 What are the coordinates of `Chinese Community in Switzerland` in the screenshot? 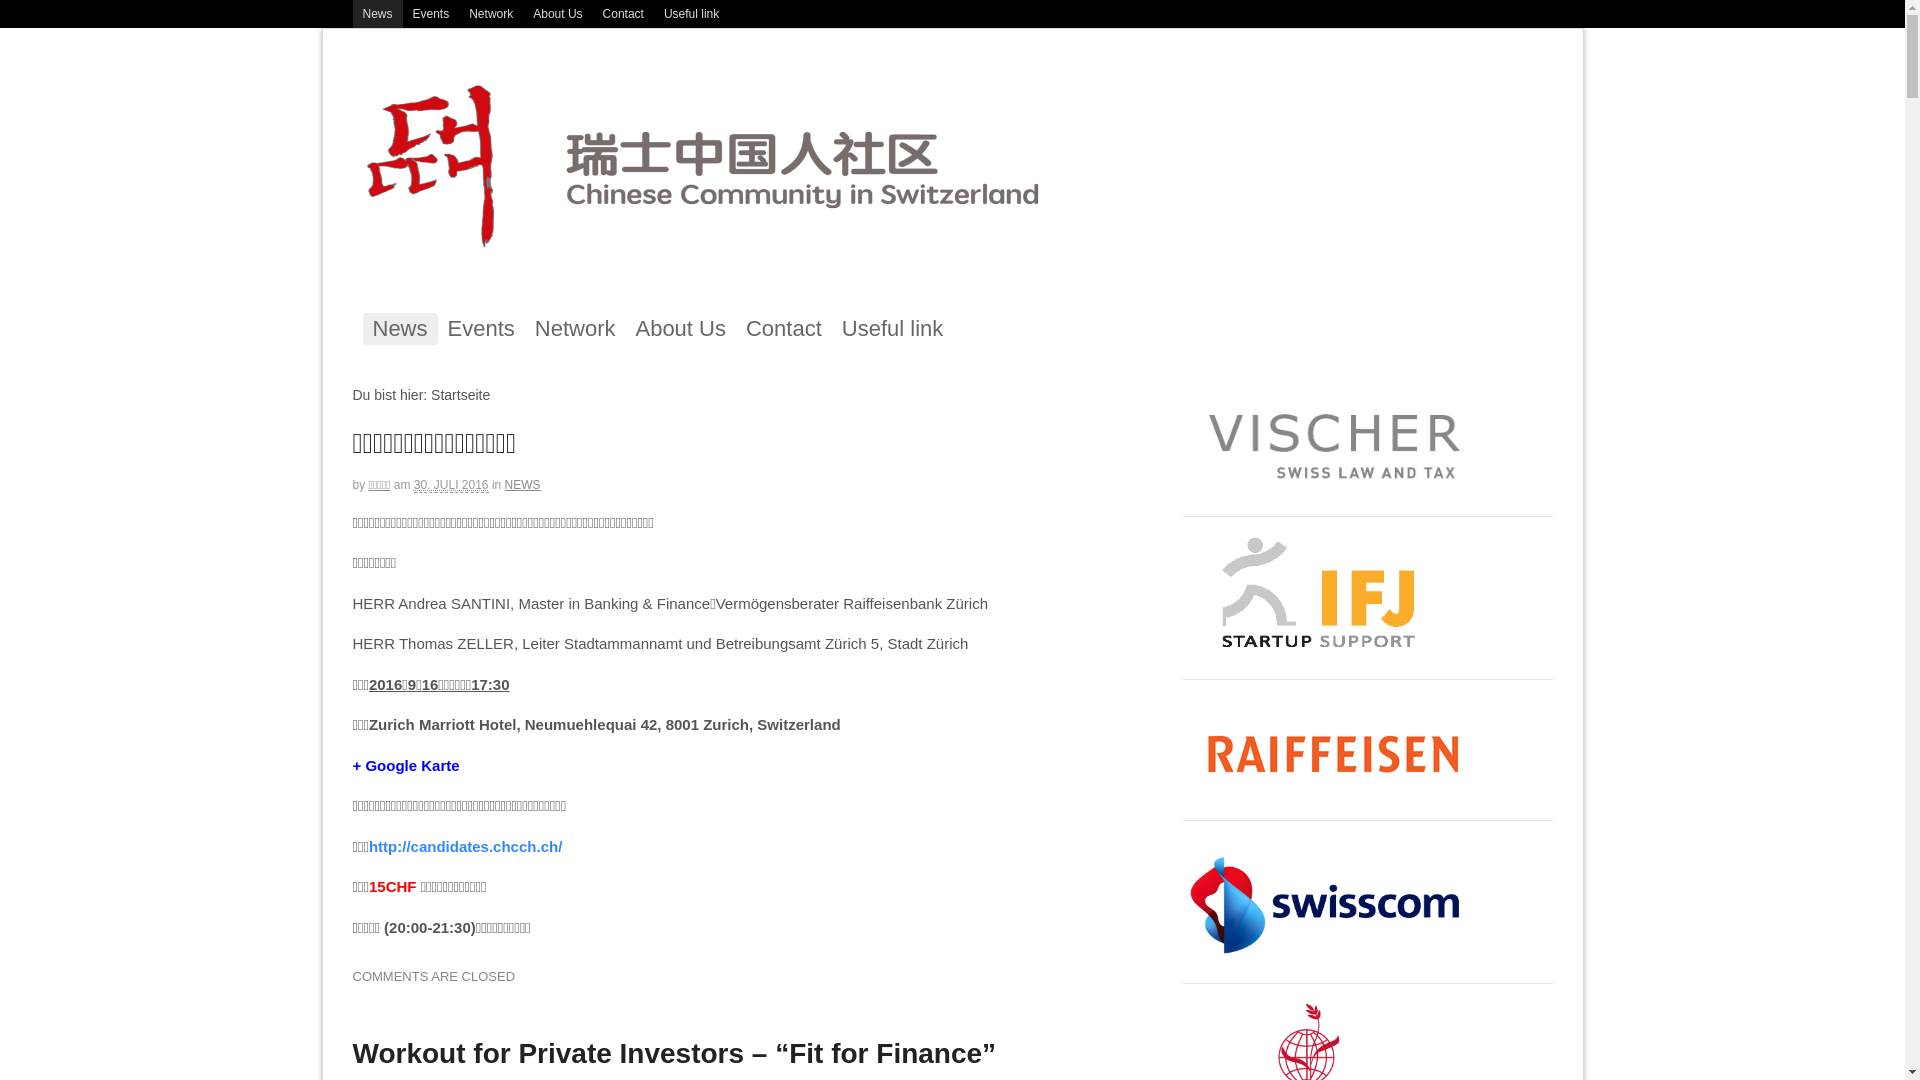 It's located at (732, 252).